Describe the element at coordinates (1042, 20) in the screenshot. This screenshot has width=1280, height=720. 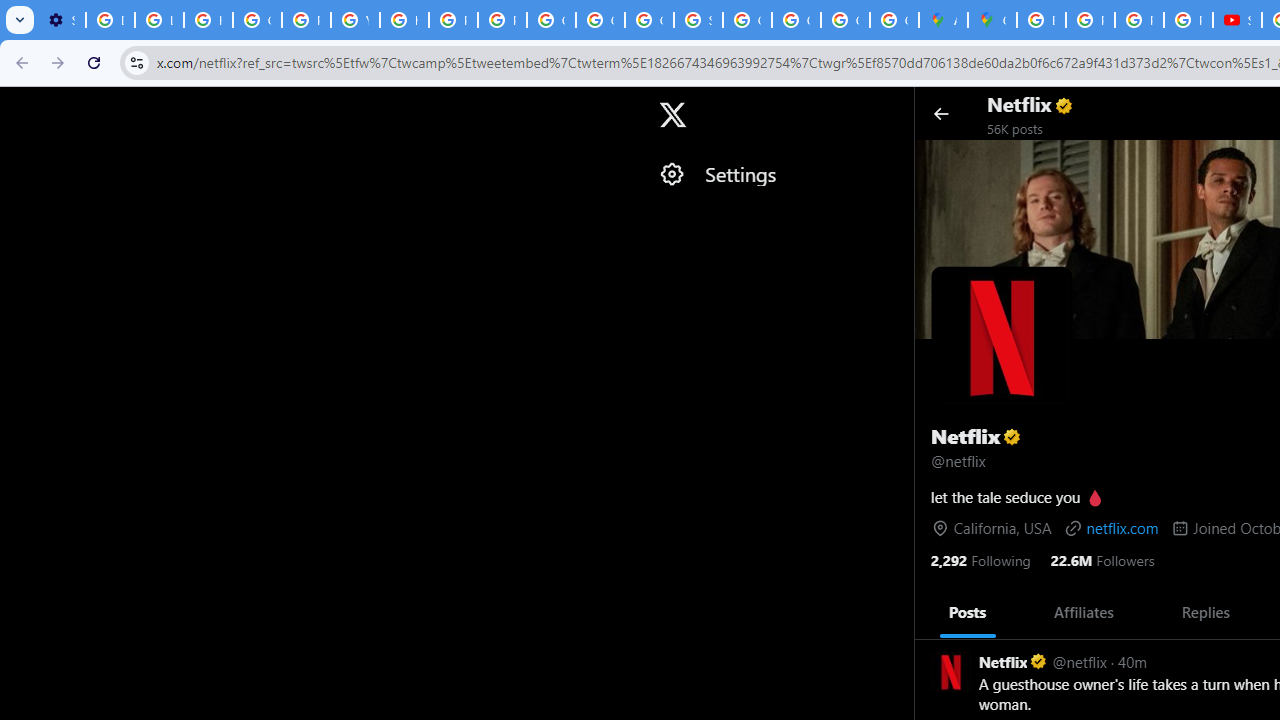
I see `Blogger Policies and Guidelines - Transparency Center` at that location.